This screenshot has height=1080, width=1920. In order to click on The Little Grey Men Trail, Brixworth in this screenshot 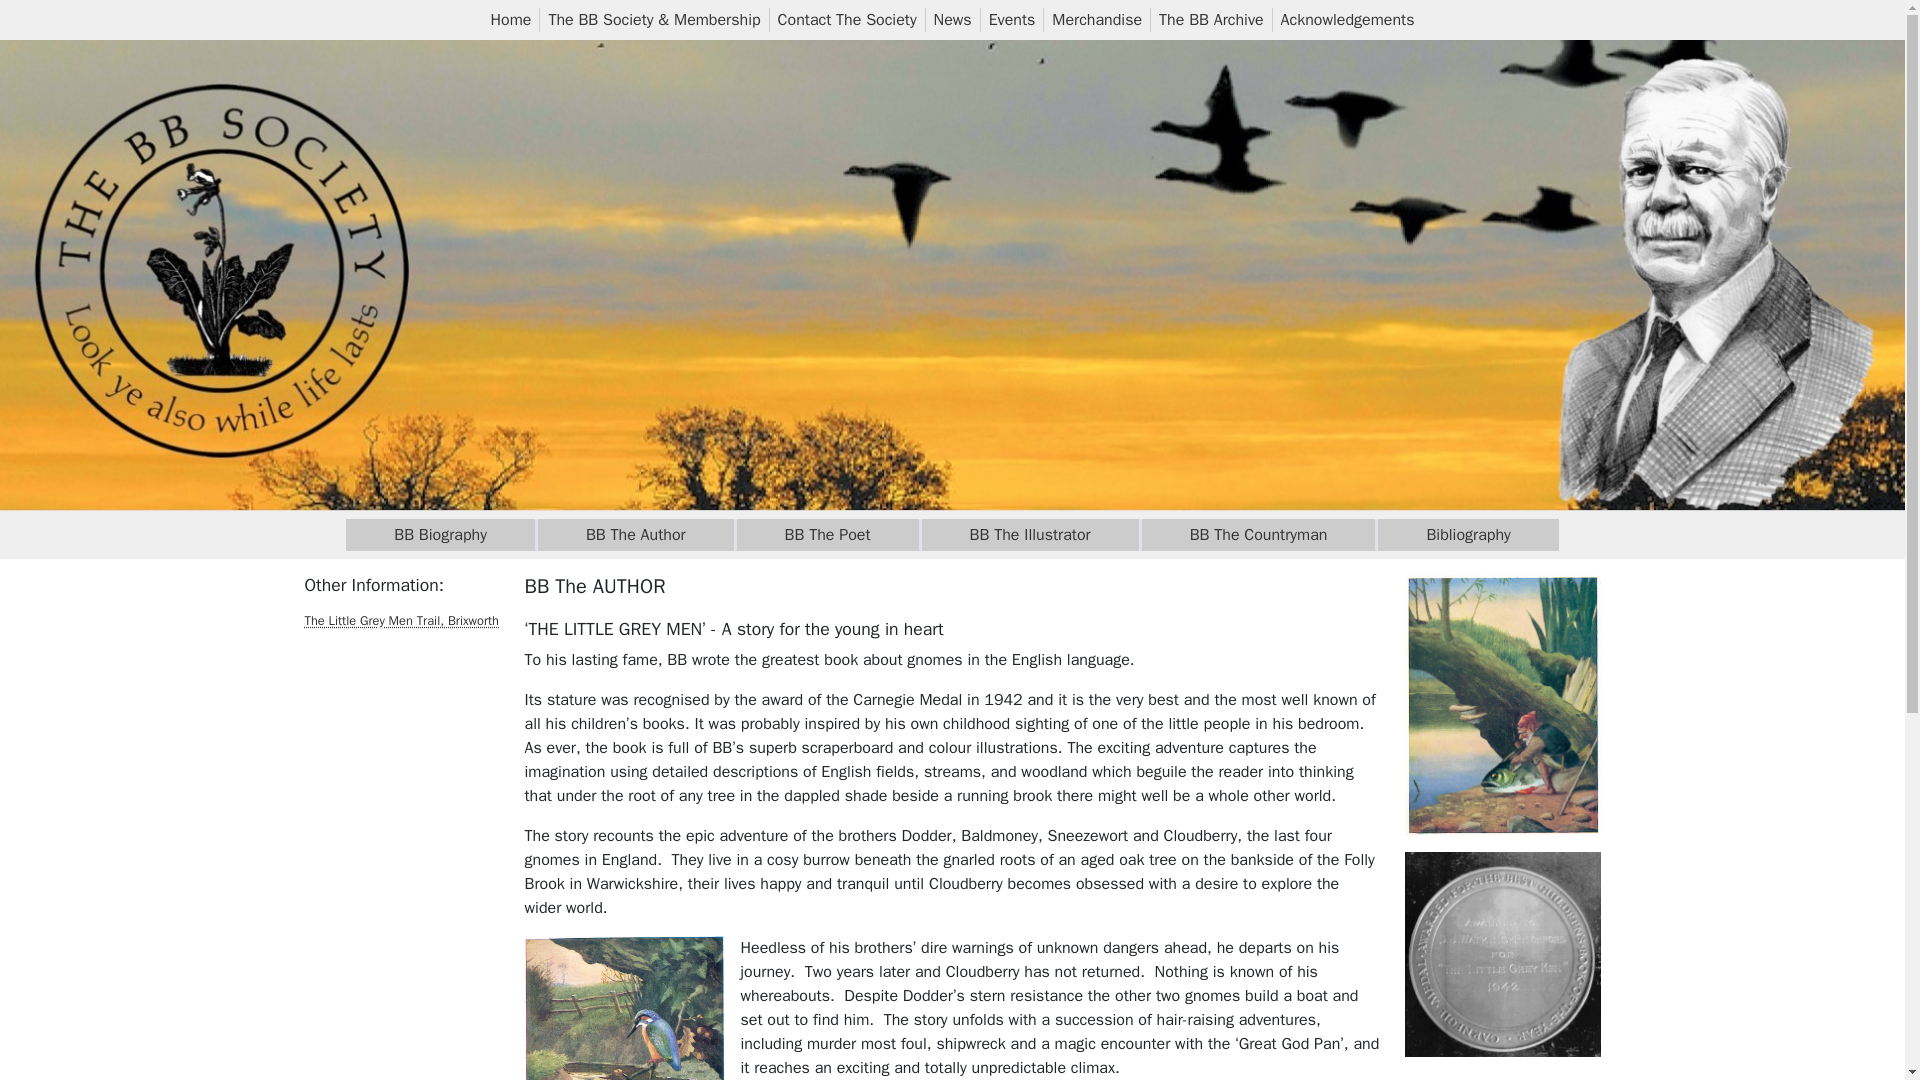, I will do `click(401, 620)`.